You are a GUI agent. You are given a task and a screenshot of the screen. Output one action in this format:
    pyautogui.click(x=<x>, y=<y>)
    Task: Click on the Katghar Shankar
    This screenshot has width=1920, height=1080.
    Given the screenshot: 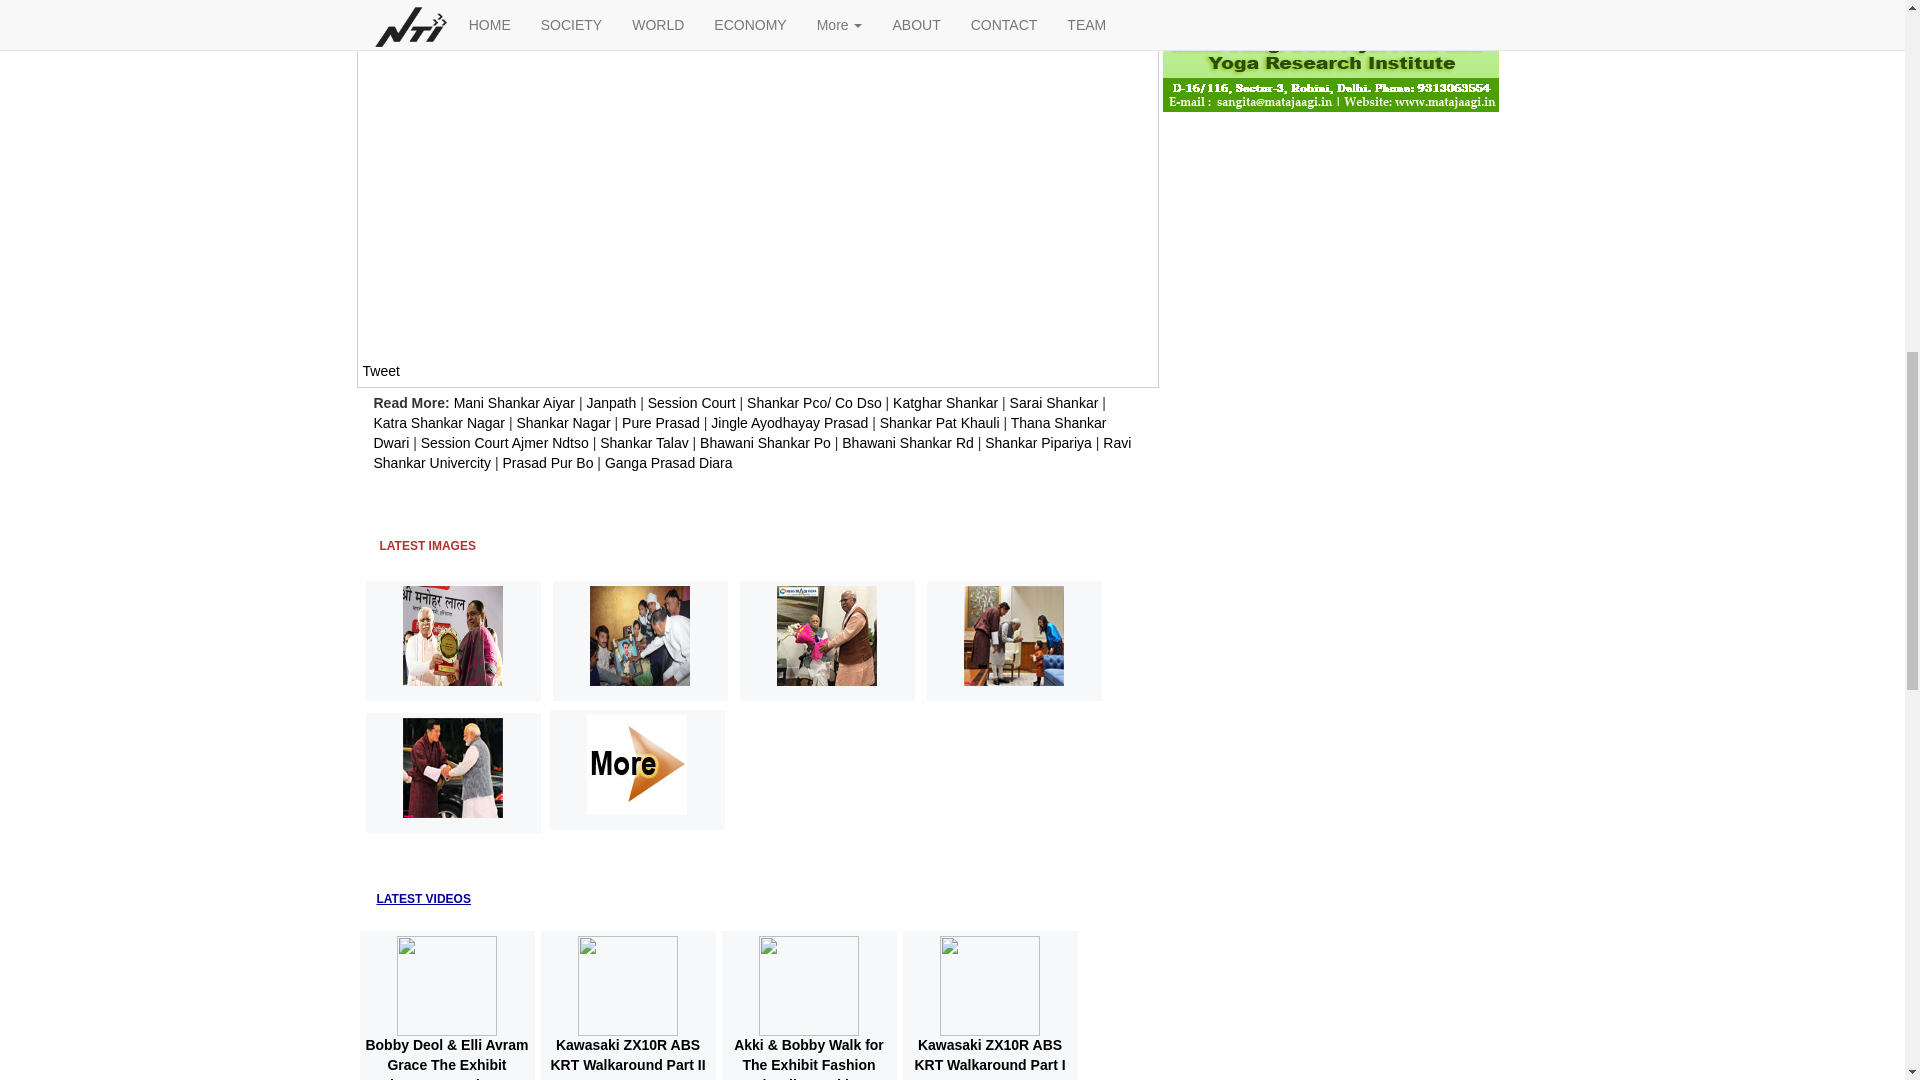 What is the action you would take?
    pyautogui.click(x=945, y=403)
    